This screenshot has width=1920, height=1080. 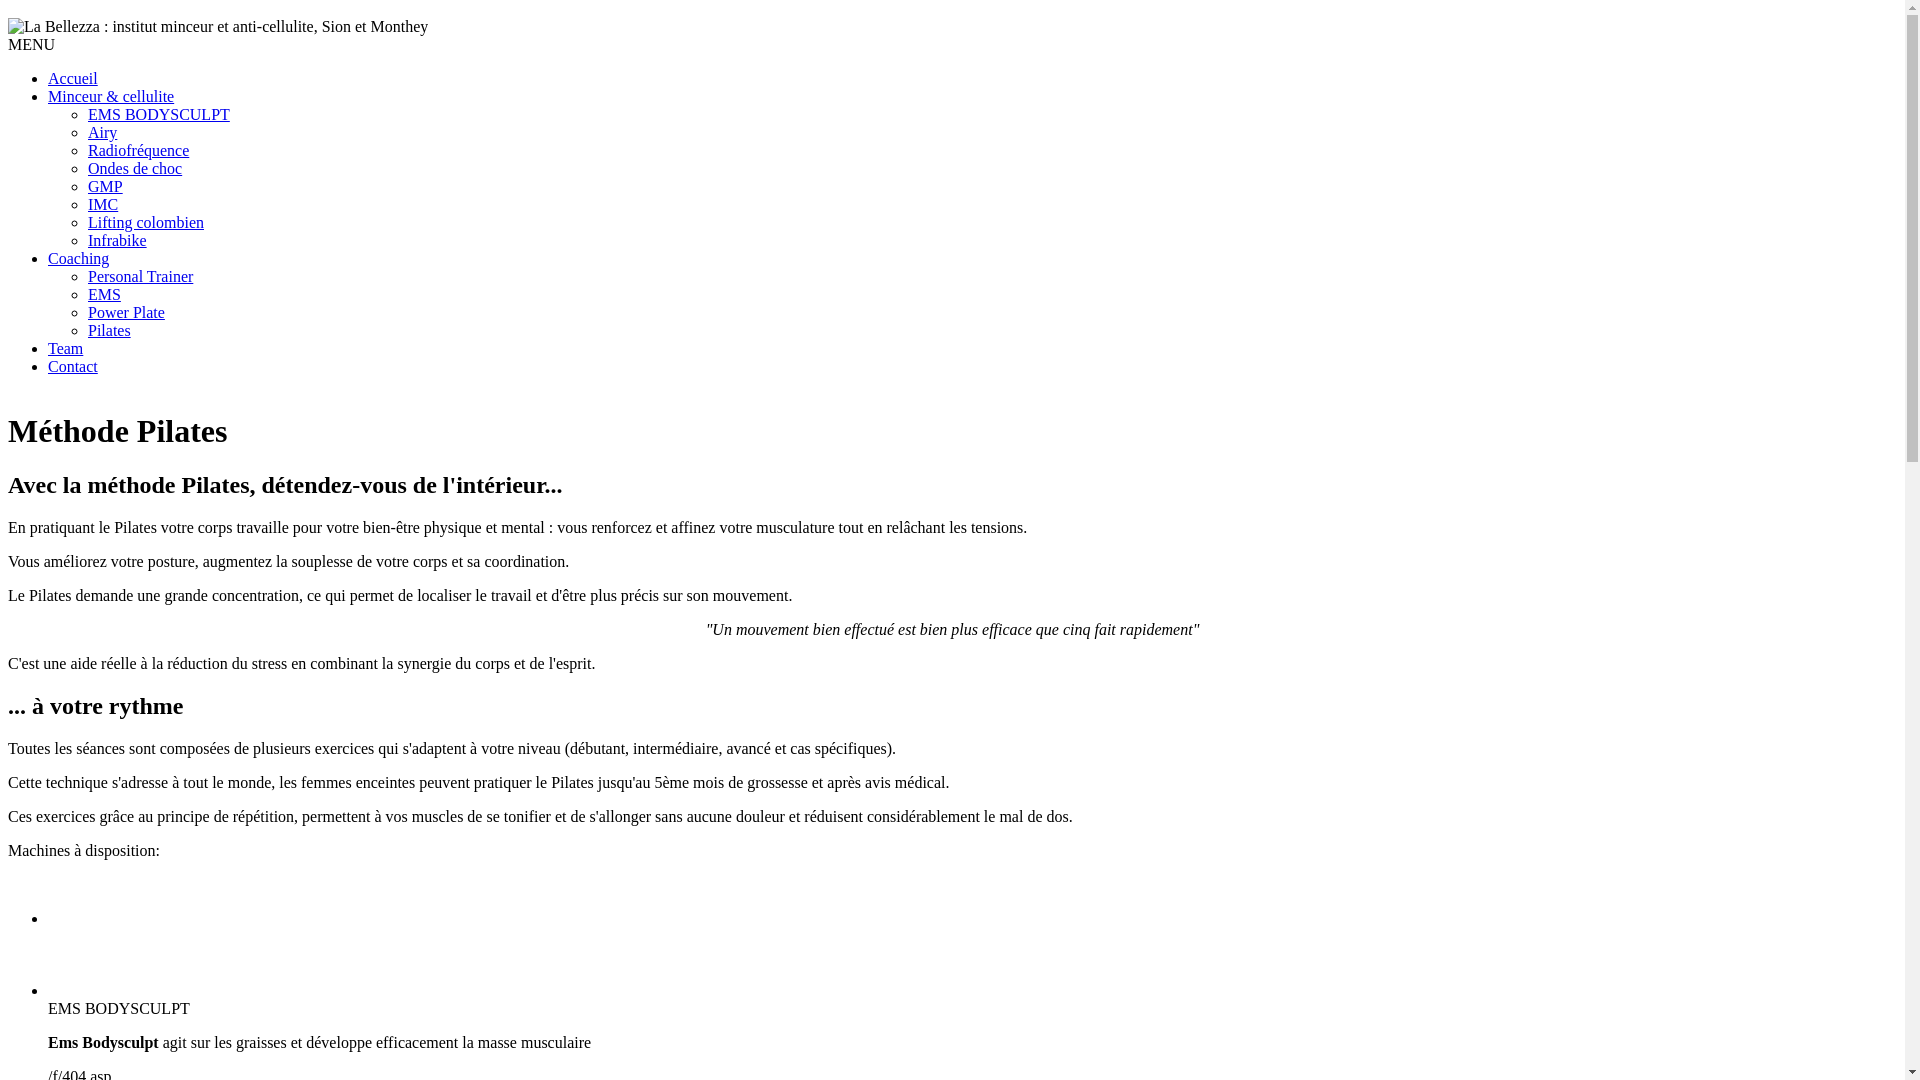 I want to click on IMC, so click(x=103, y=204).